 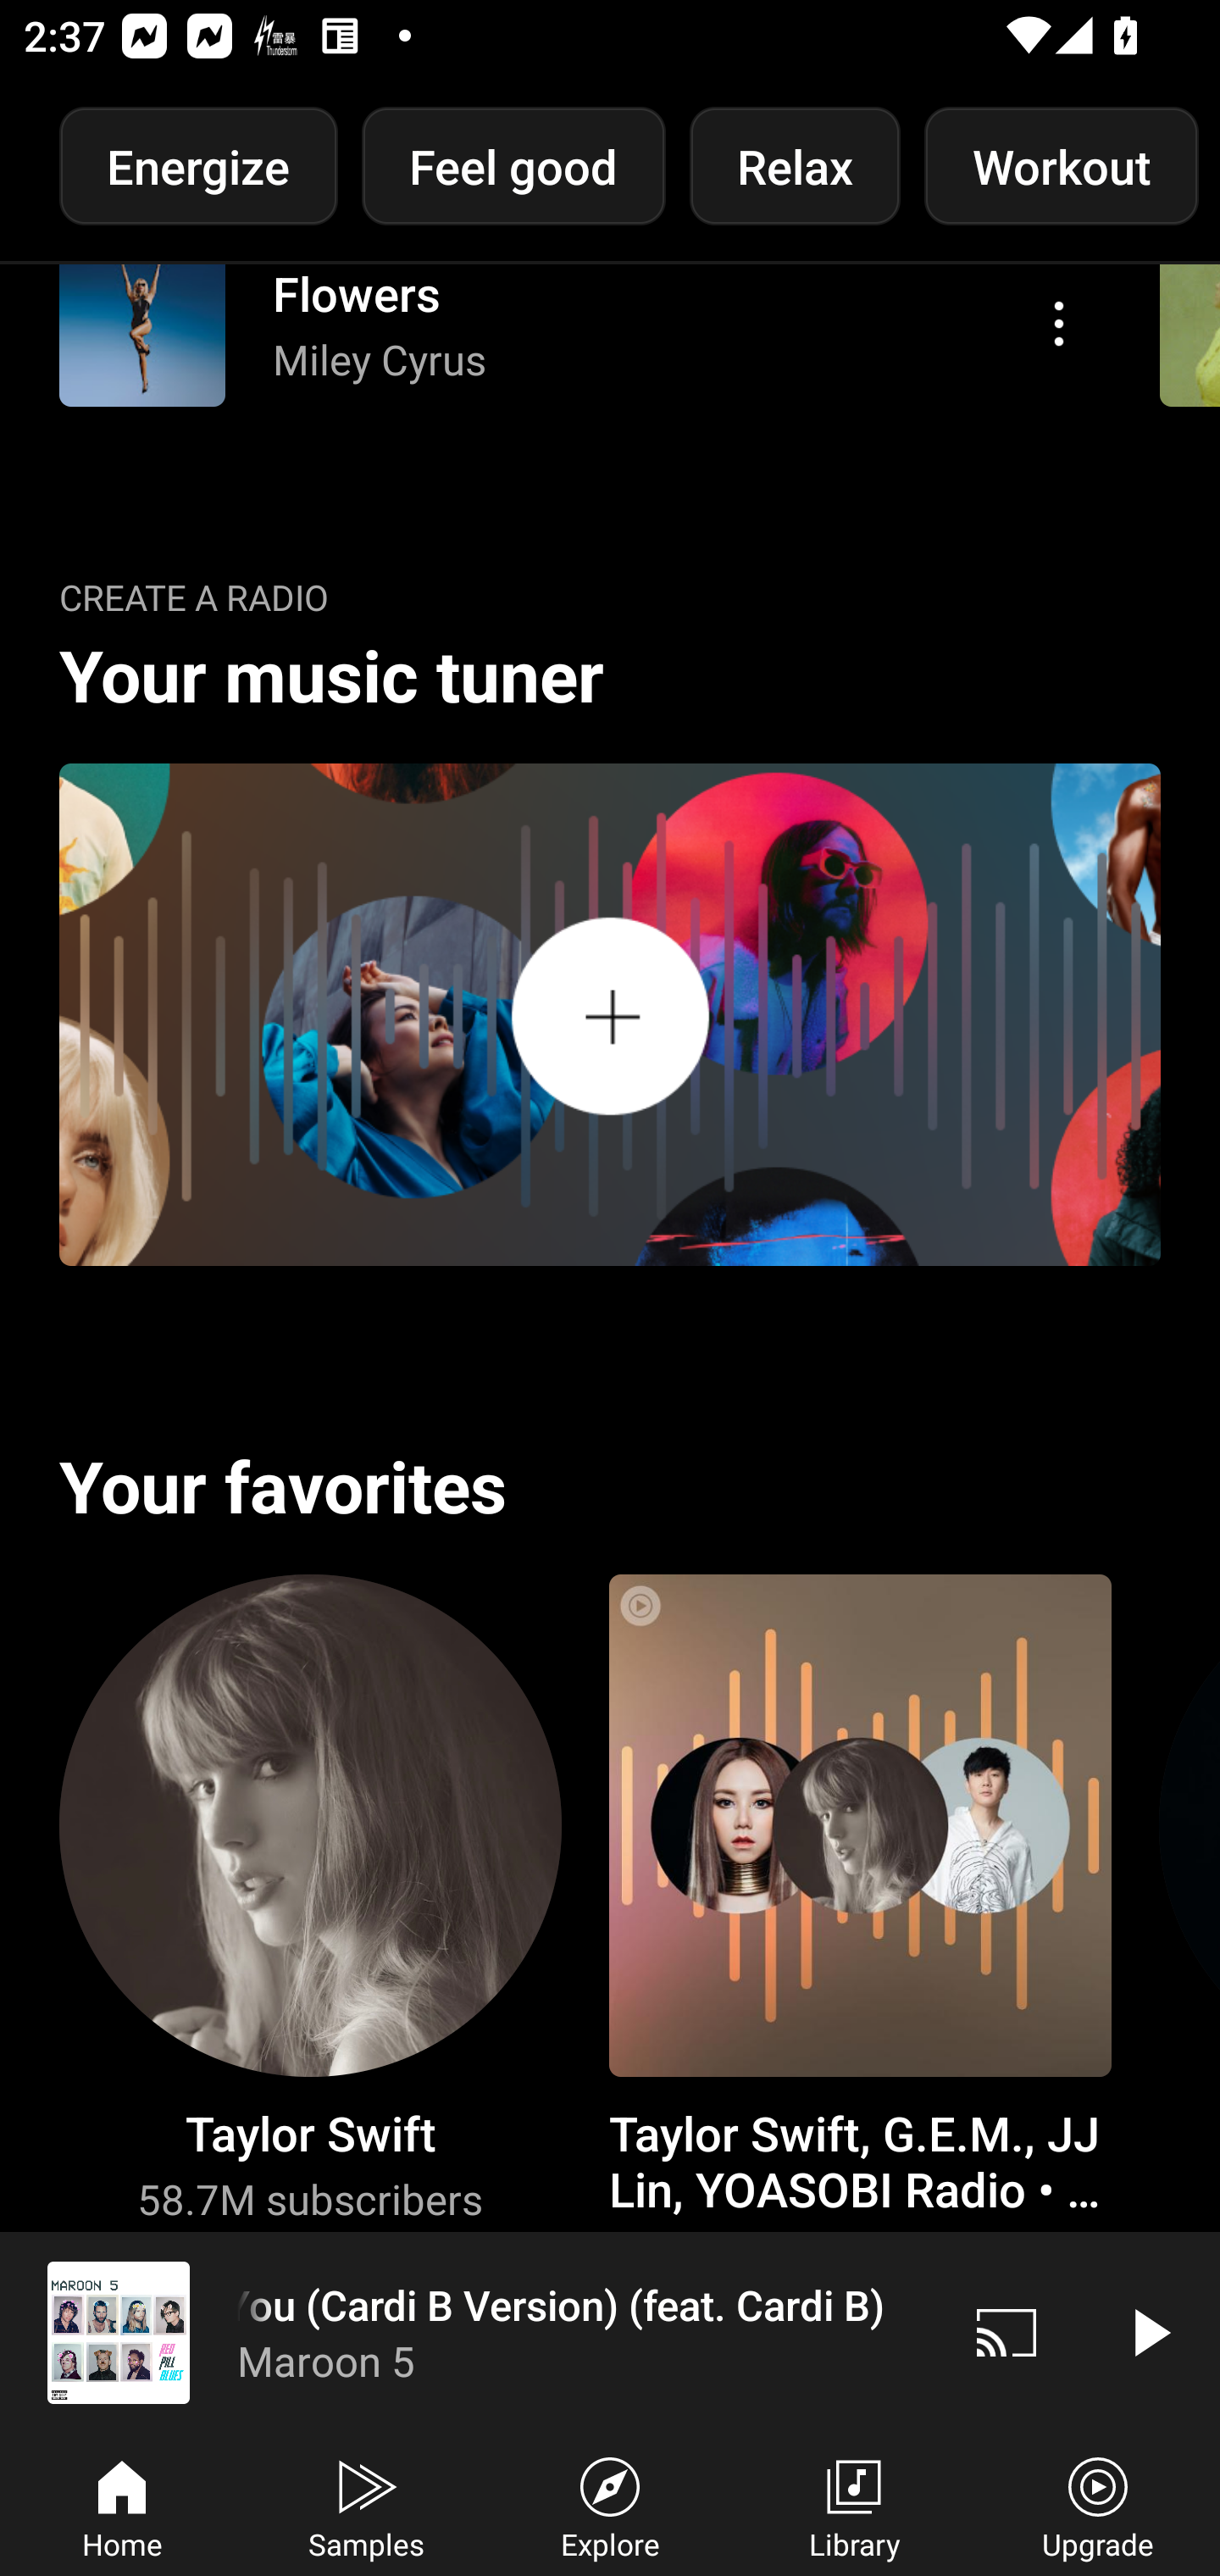 What do you see at coordinates (574, 347) in the screenshot?
I see `Action menu` at bounding box center [574, 347].